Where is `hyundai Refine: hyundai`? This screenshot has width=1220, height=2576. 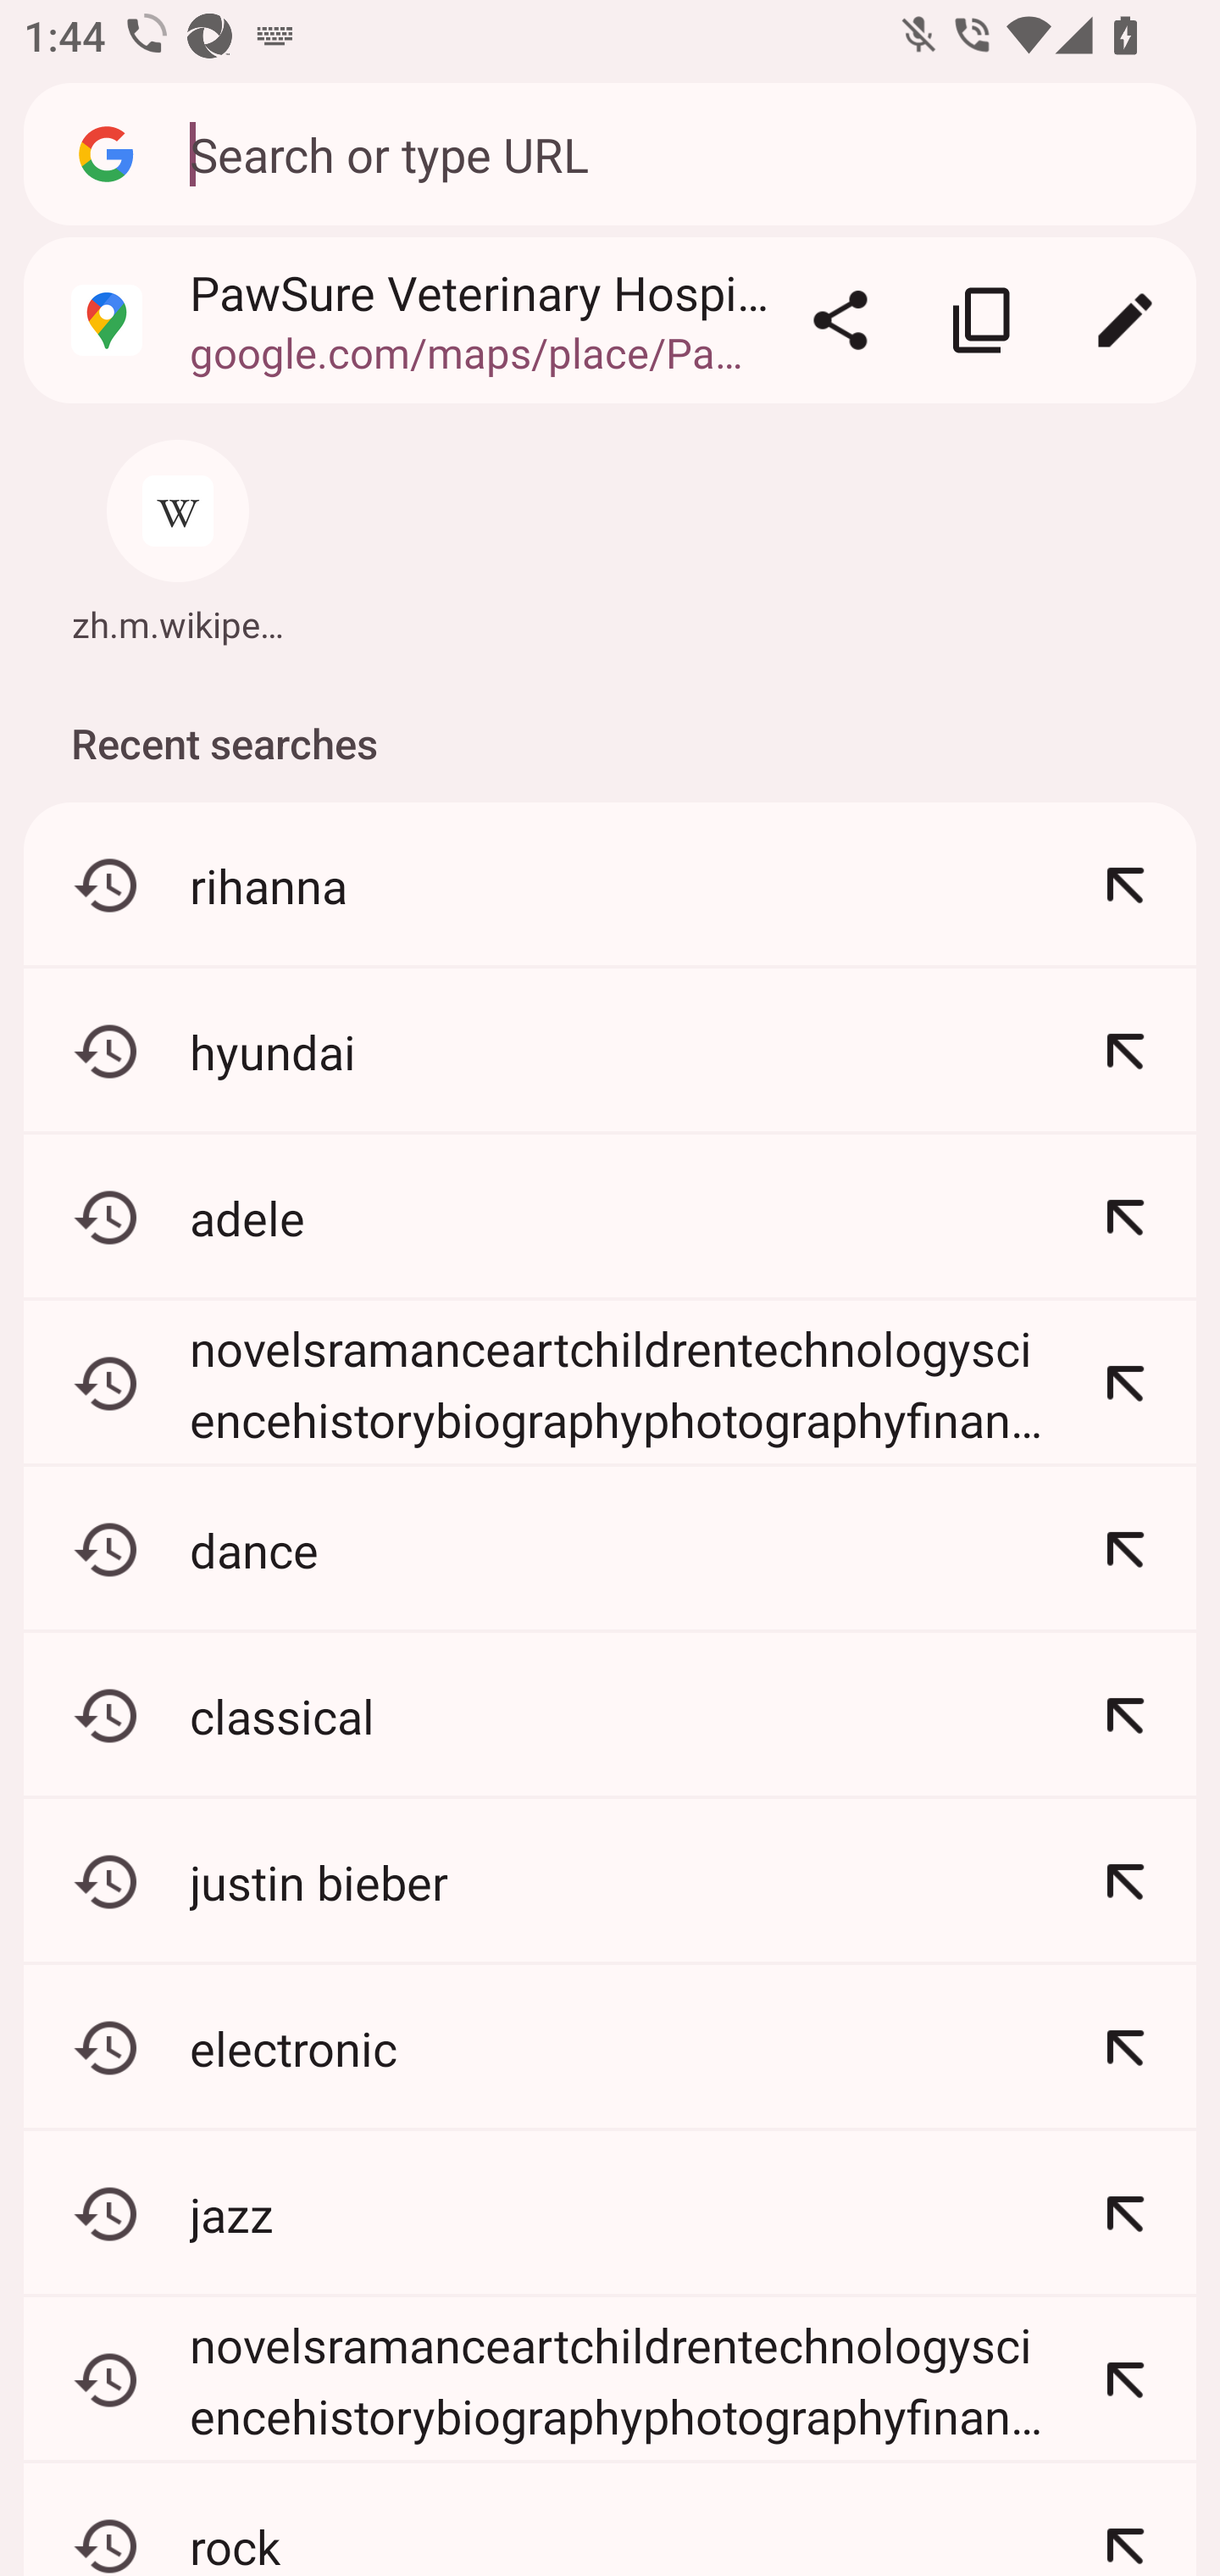
hyundai Refine: hyundai is located at coordinates (610, 1051).